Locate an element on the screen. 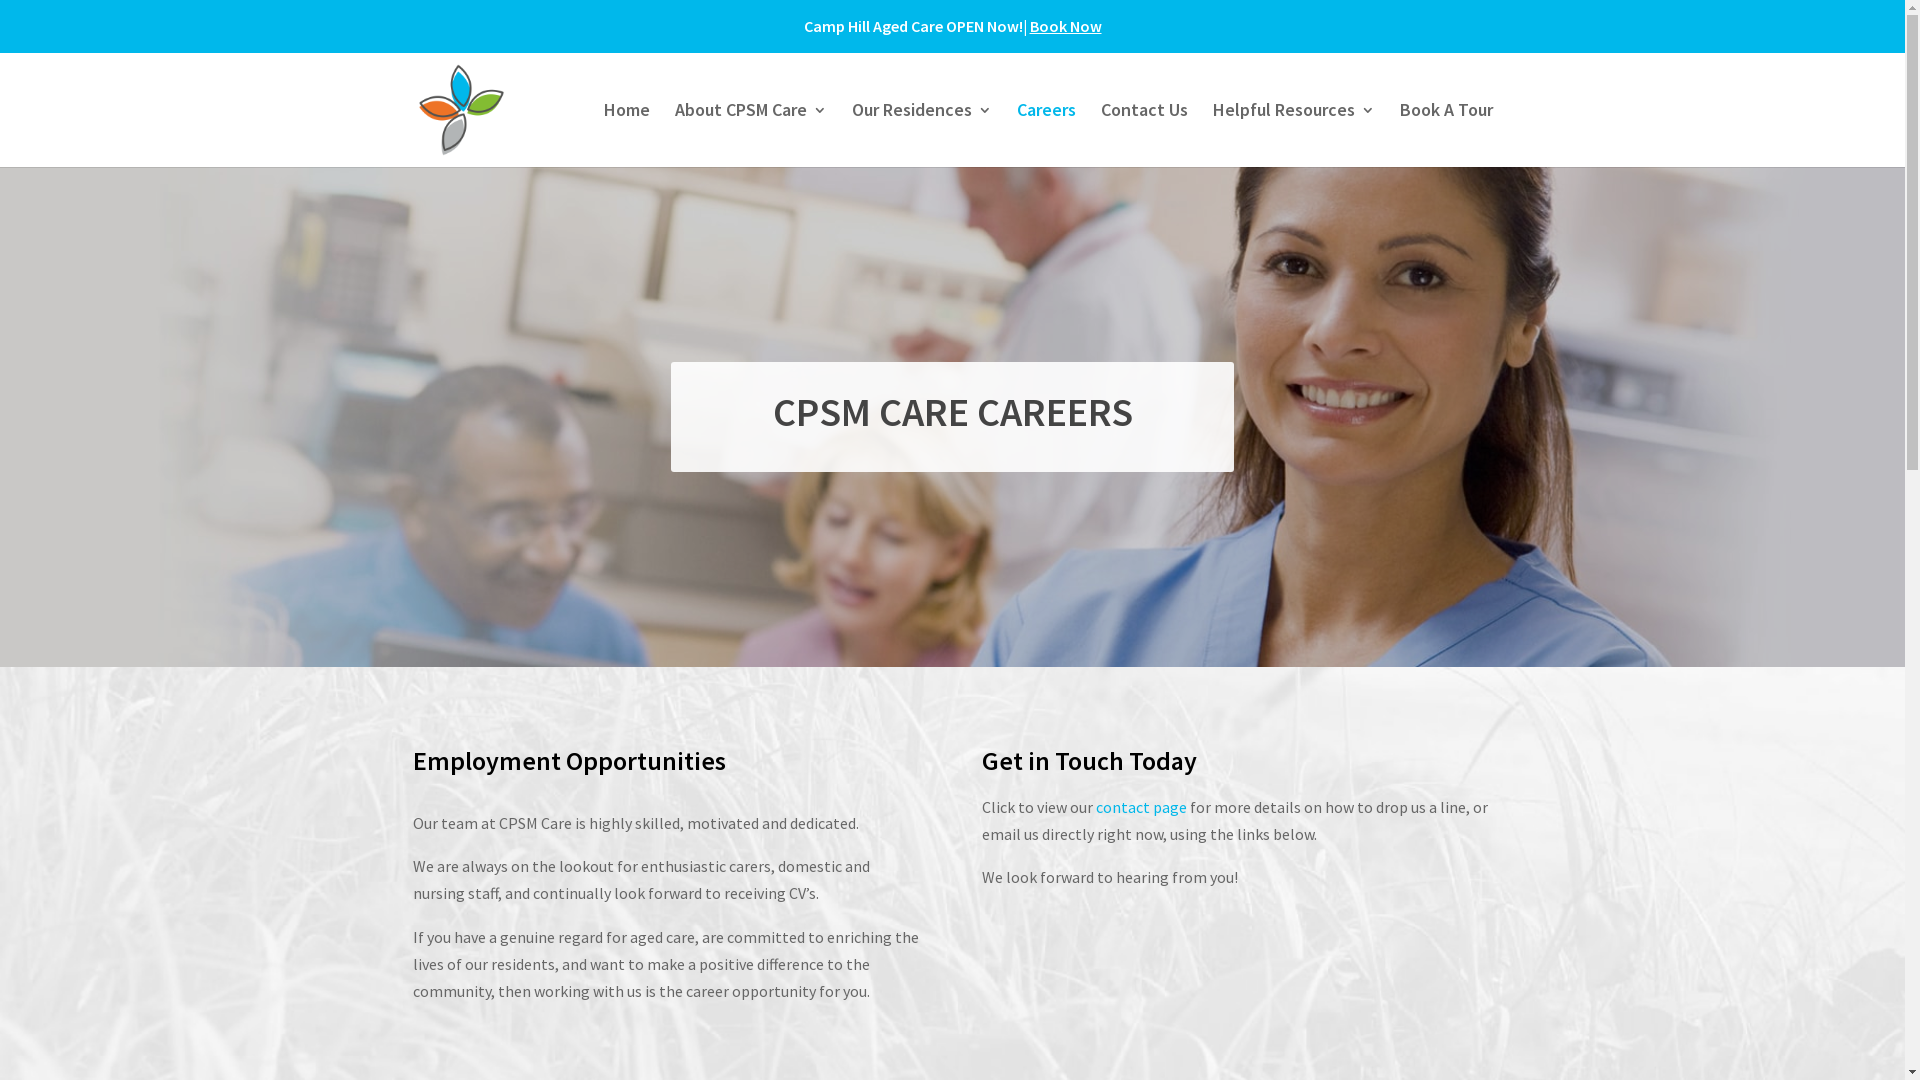  contact page is located at coordinates (1142, 807).